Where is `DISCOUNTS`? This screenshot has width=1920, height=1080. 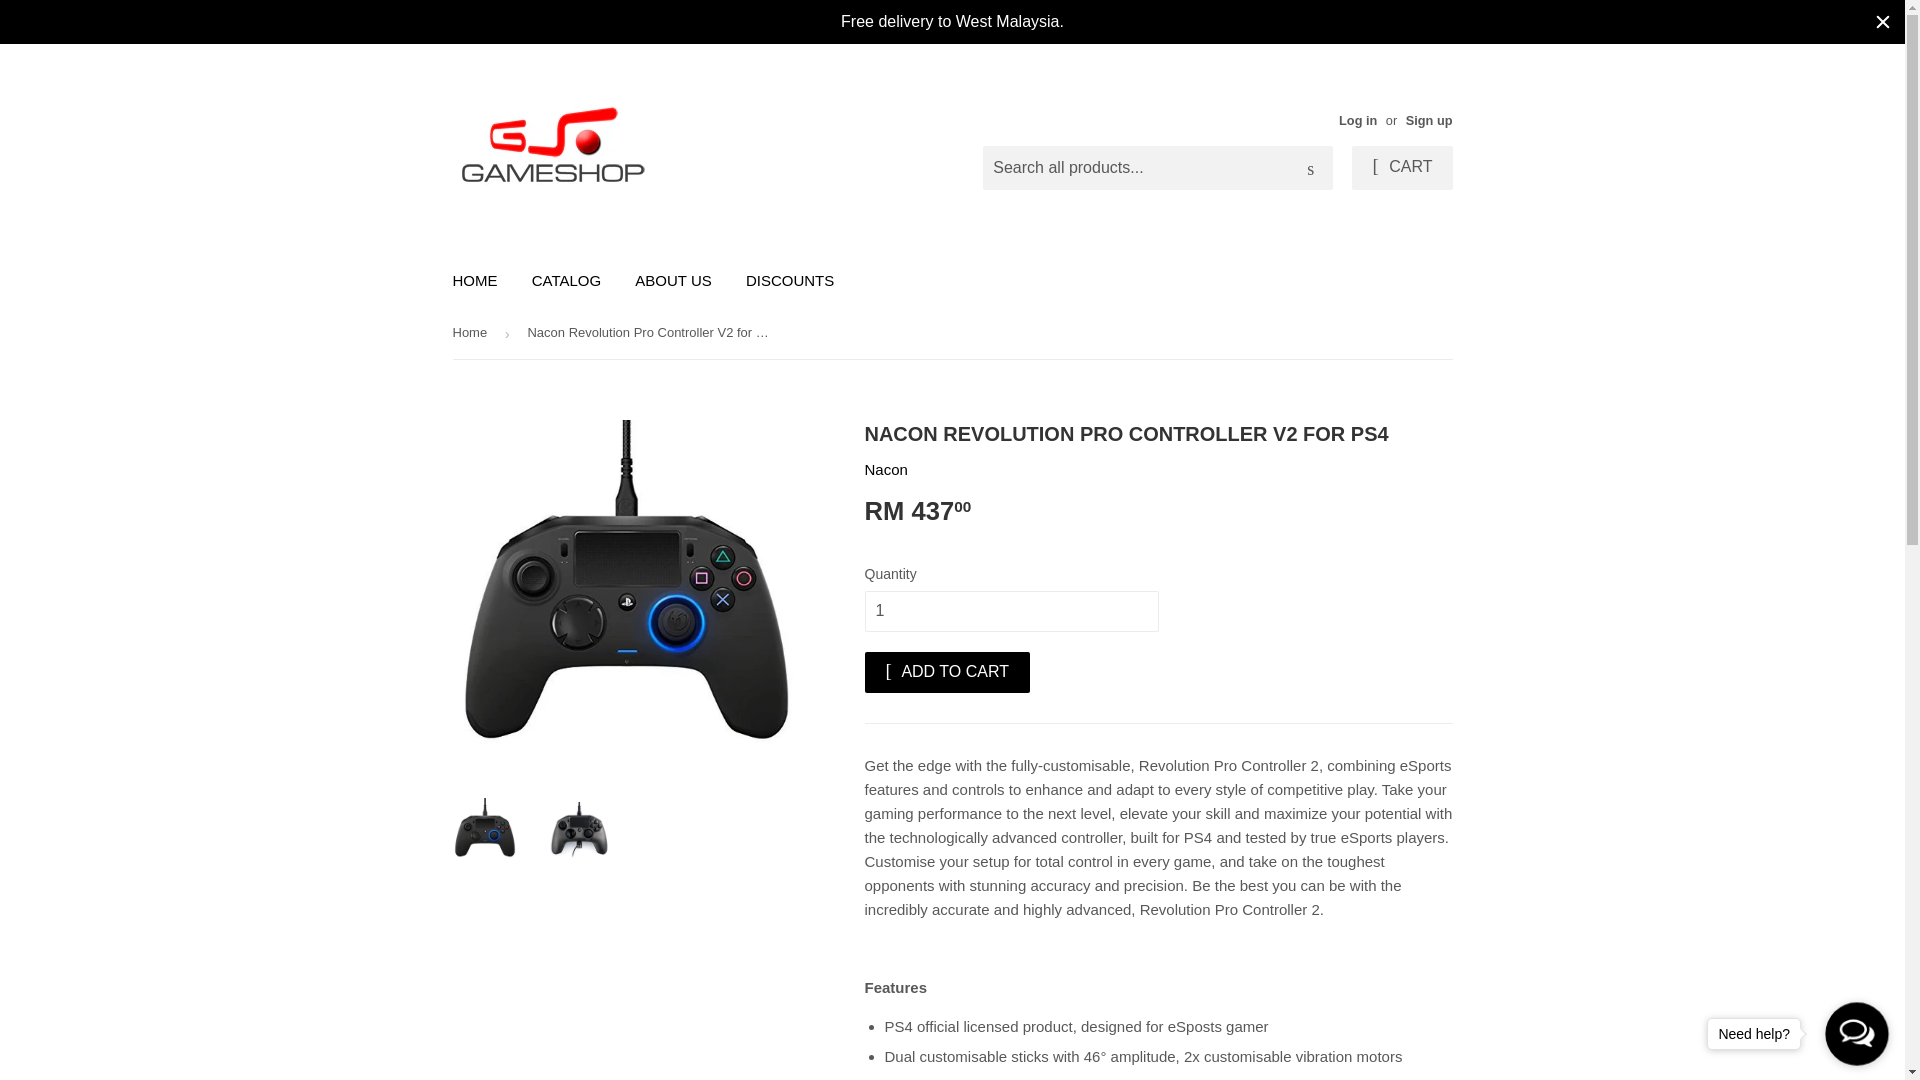
DISCOUNTS is located at coordinates (790, 280).